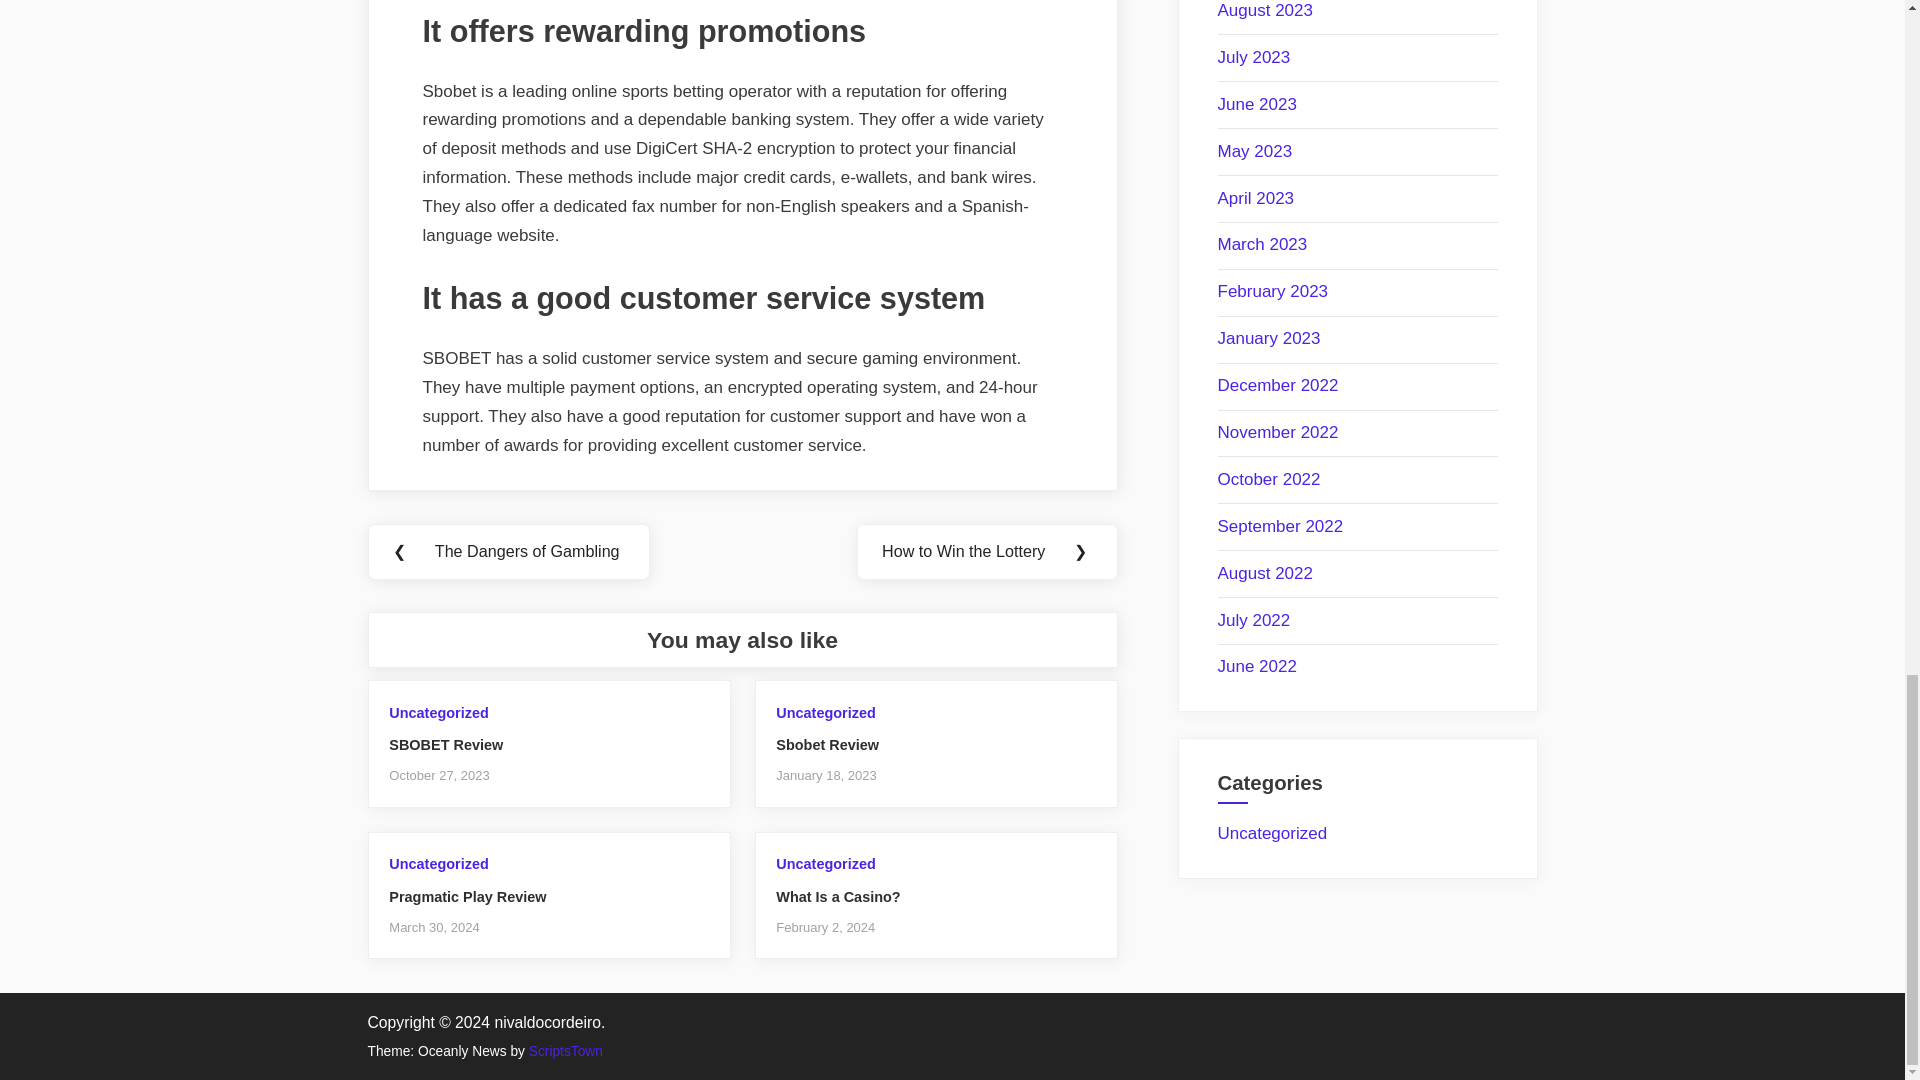 The image size is (1920, 1080). Describe the element at coordinates (438, 713) in the screenshot. I see `Uncategorized` at that location.